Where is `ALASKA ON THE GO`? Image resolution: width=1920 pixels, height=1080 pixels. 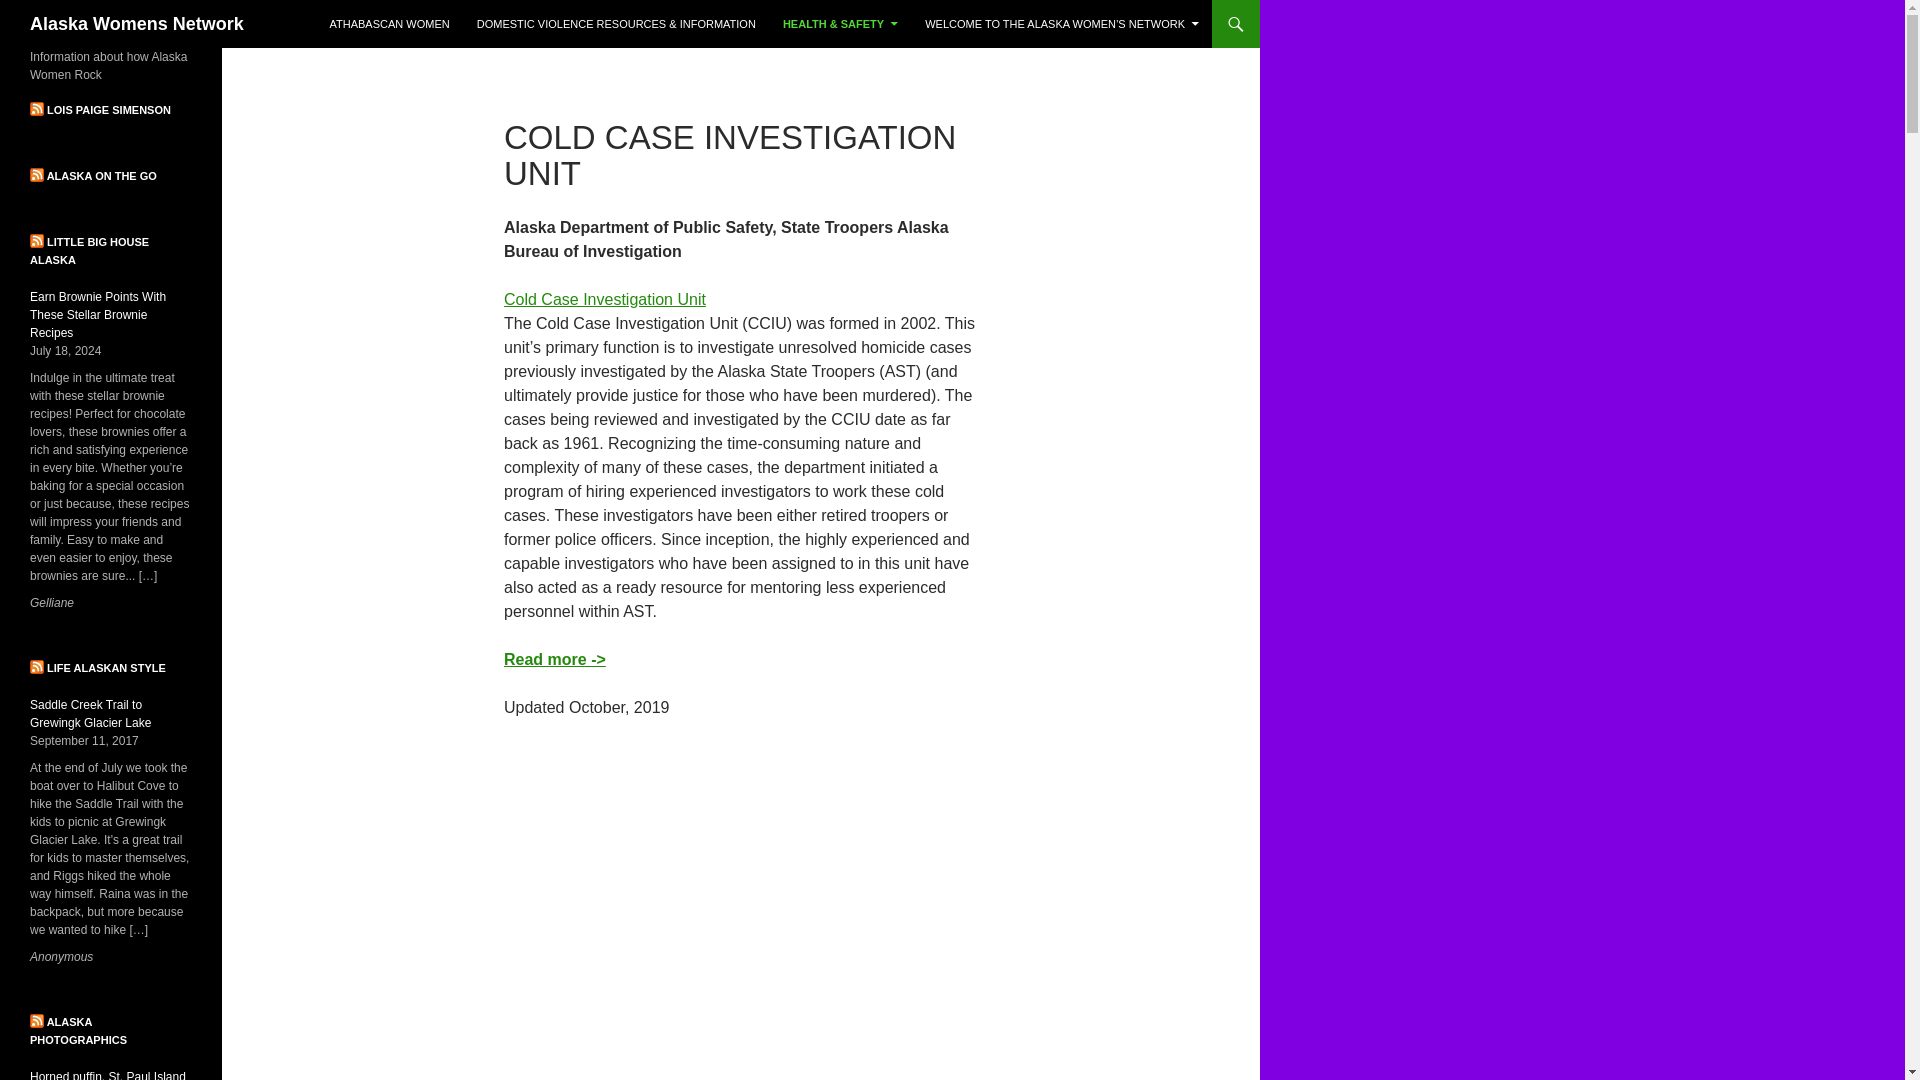 ALASKA ON THE GO is located at coordinates (102, 176).